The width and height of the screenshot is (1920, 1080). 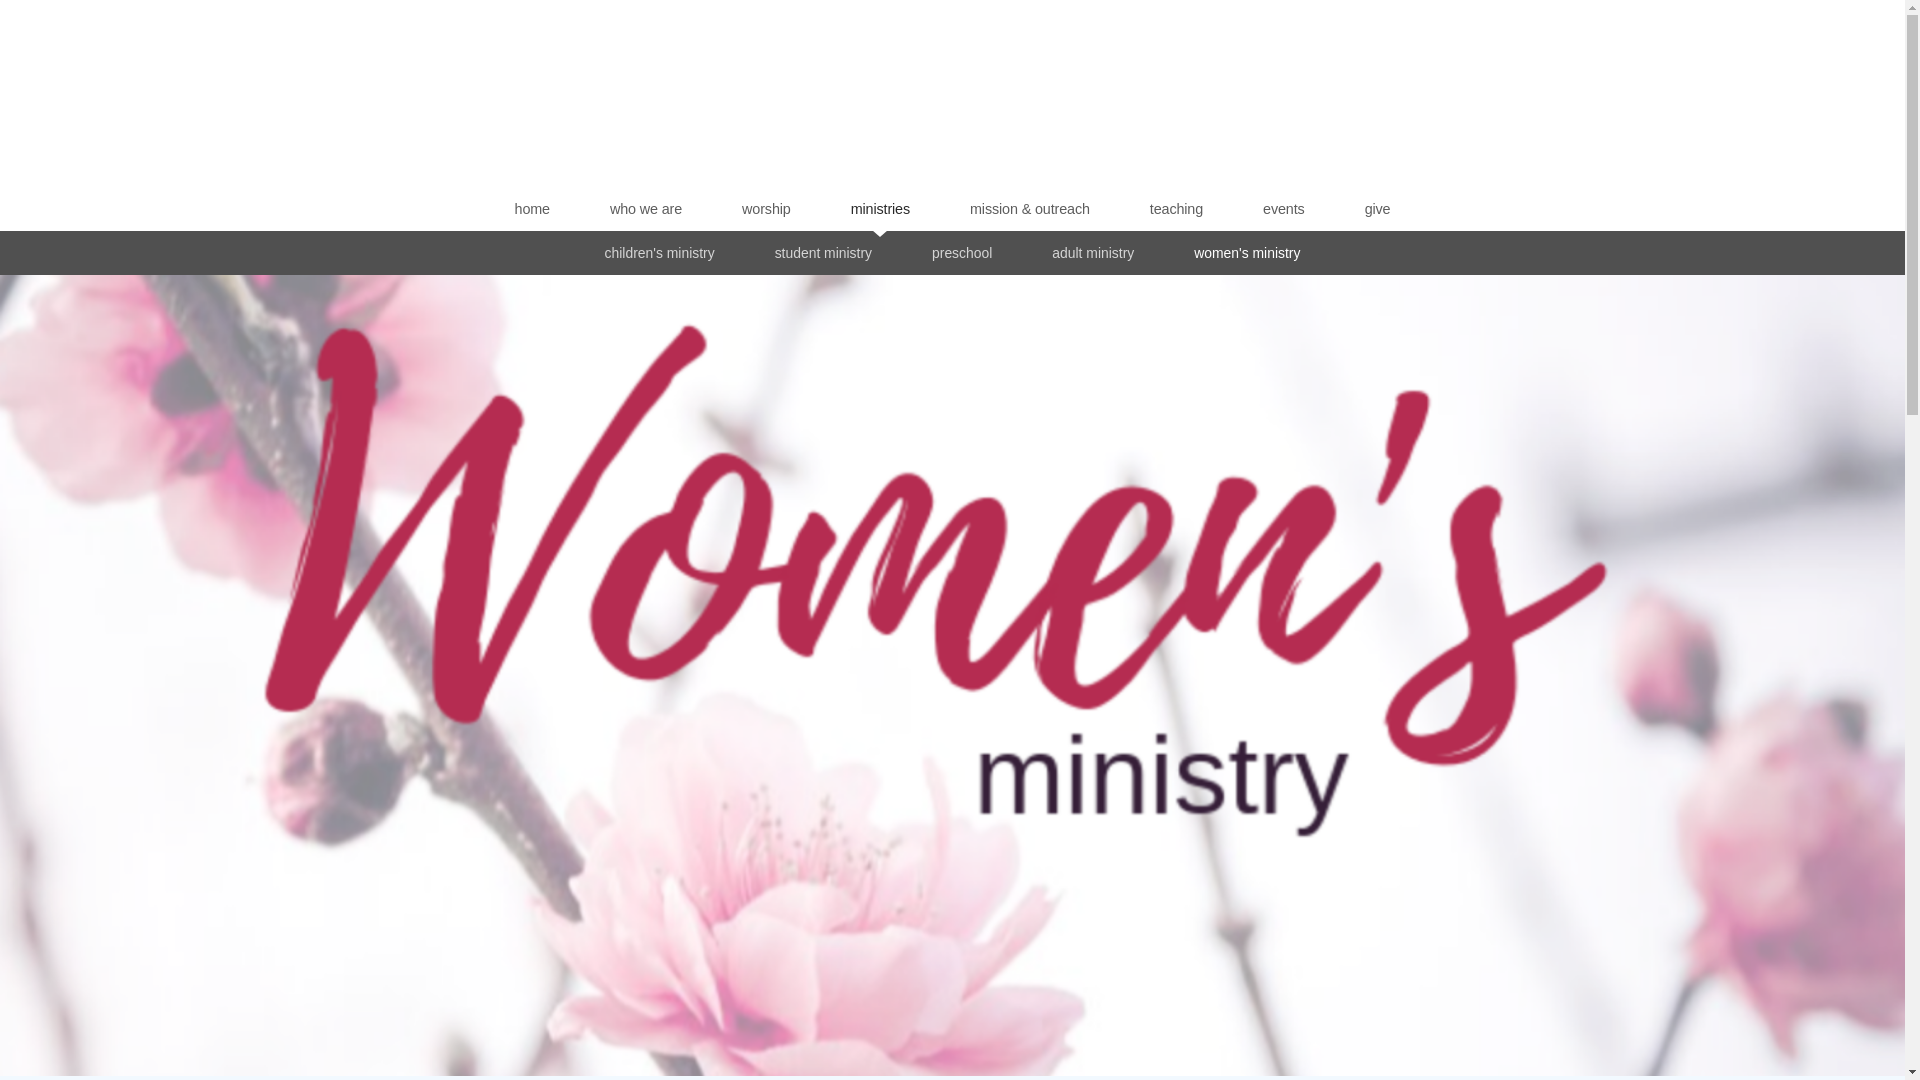 What do you see at coordinates (532, 208) in the screenshot?
I see `home` at bounding box center [532, 208].